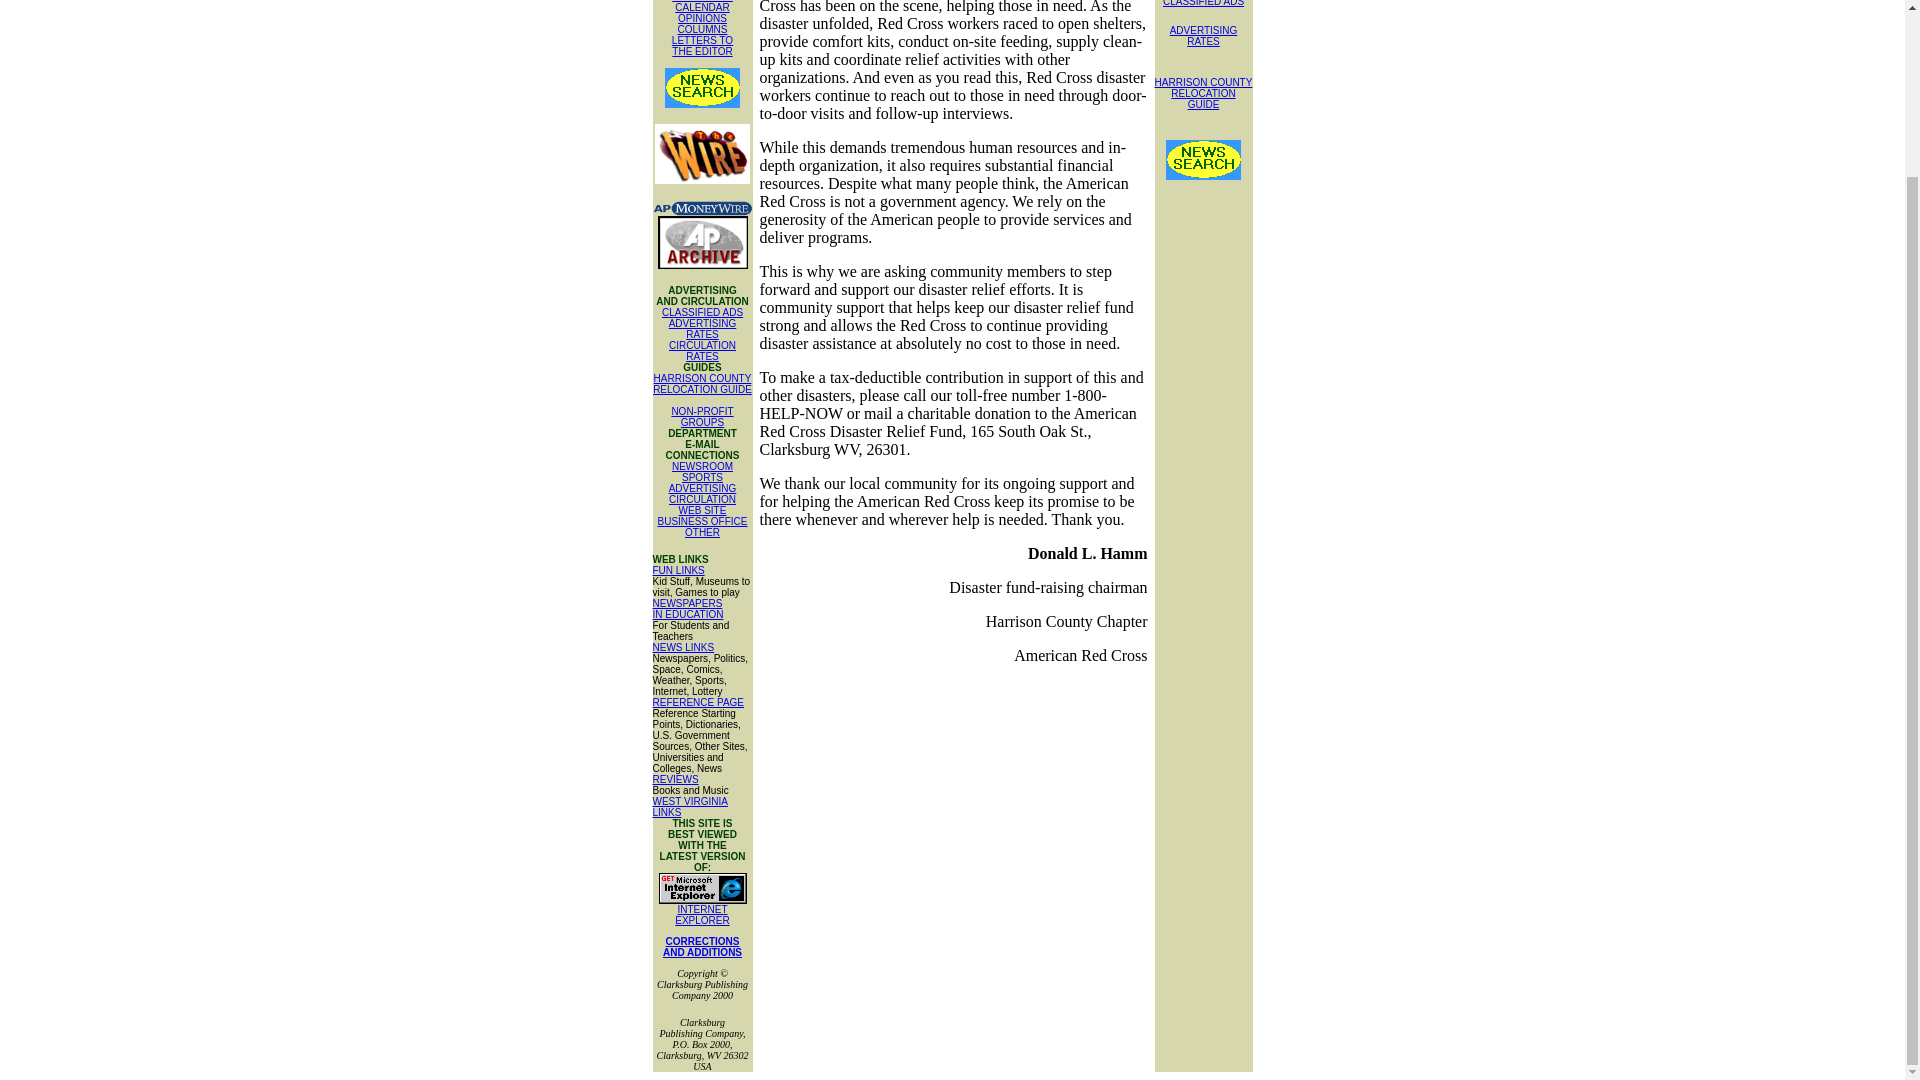 This screenshot has width=1920, height=1080. I want to click on ADVERTISING, so click(702, 488).